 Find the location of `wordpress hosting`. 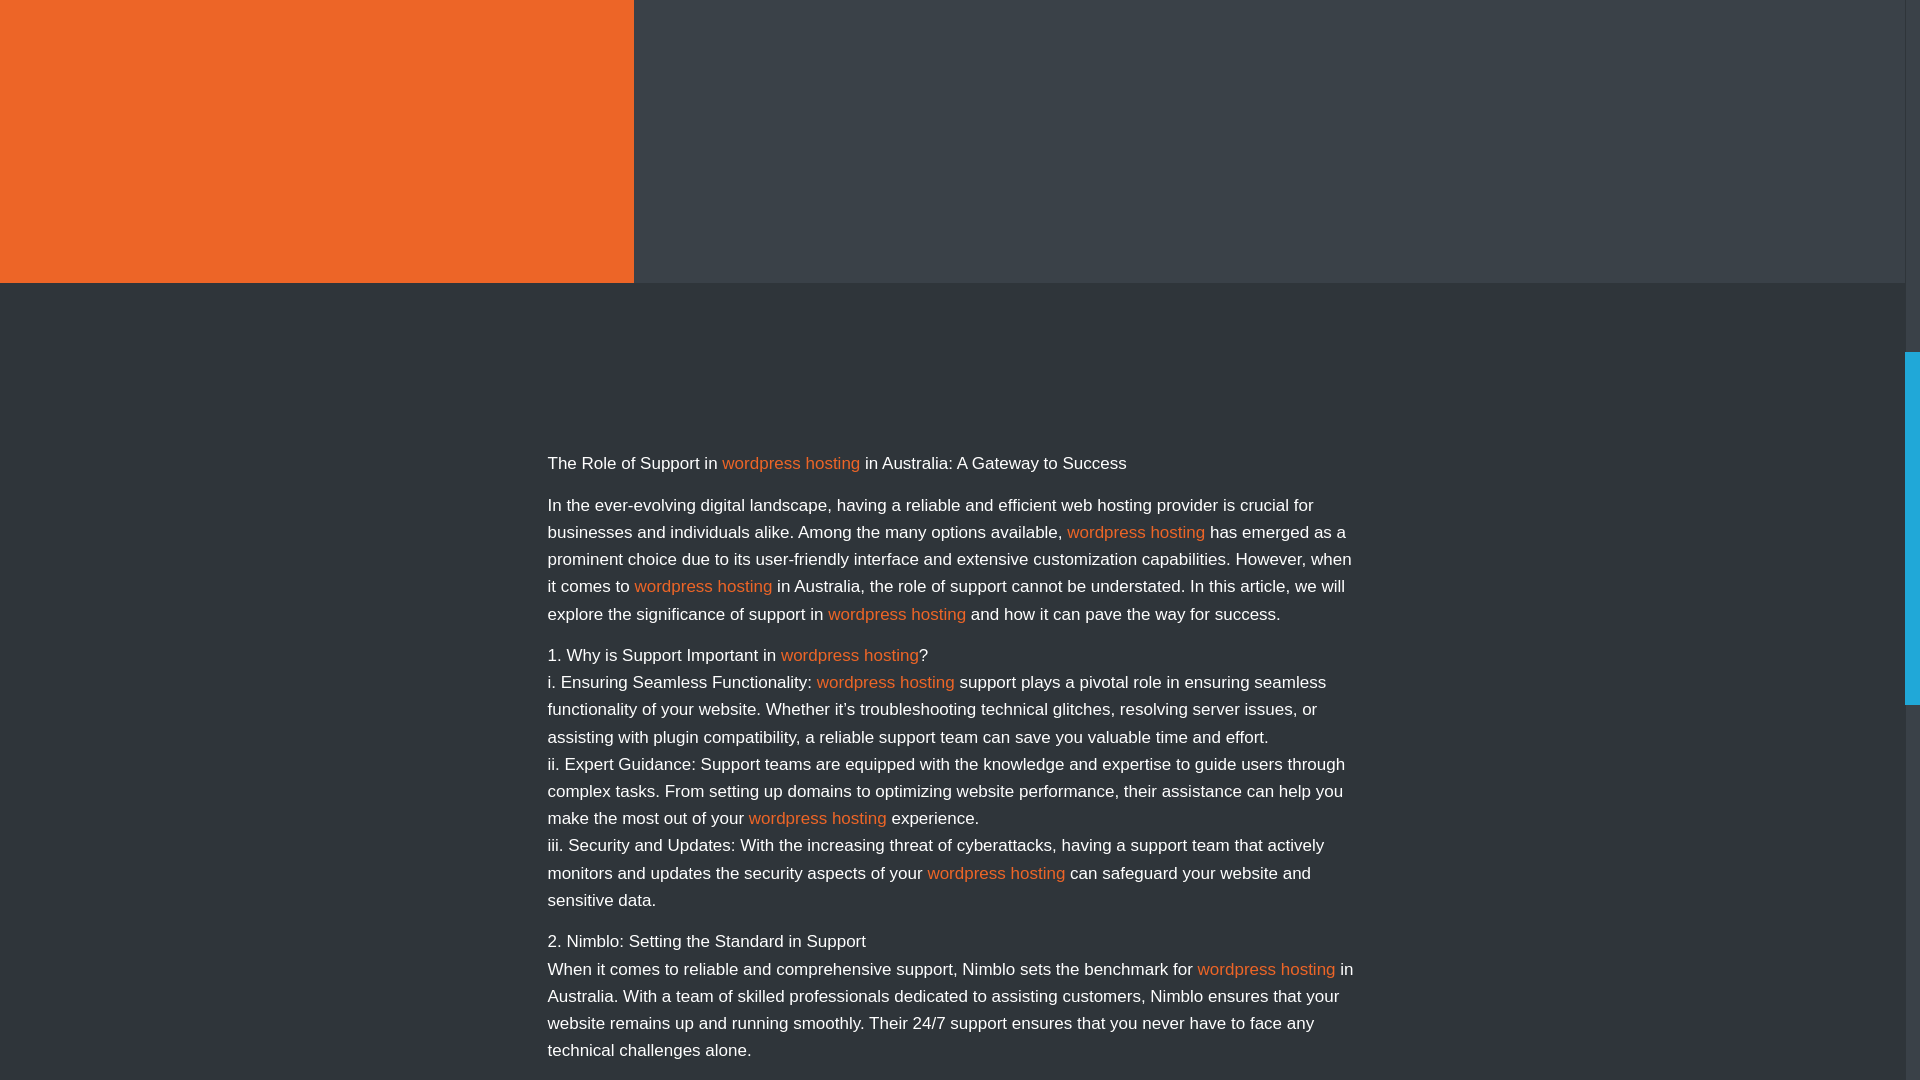

wordpress hosting is located at coordinates (1267, 969).